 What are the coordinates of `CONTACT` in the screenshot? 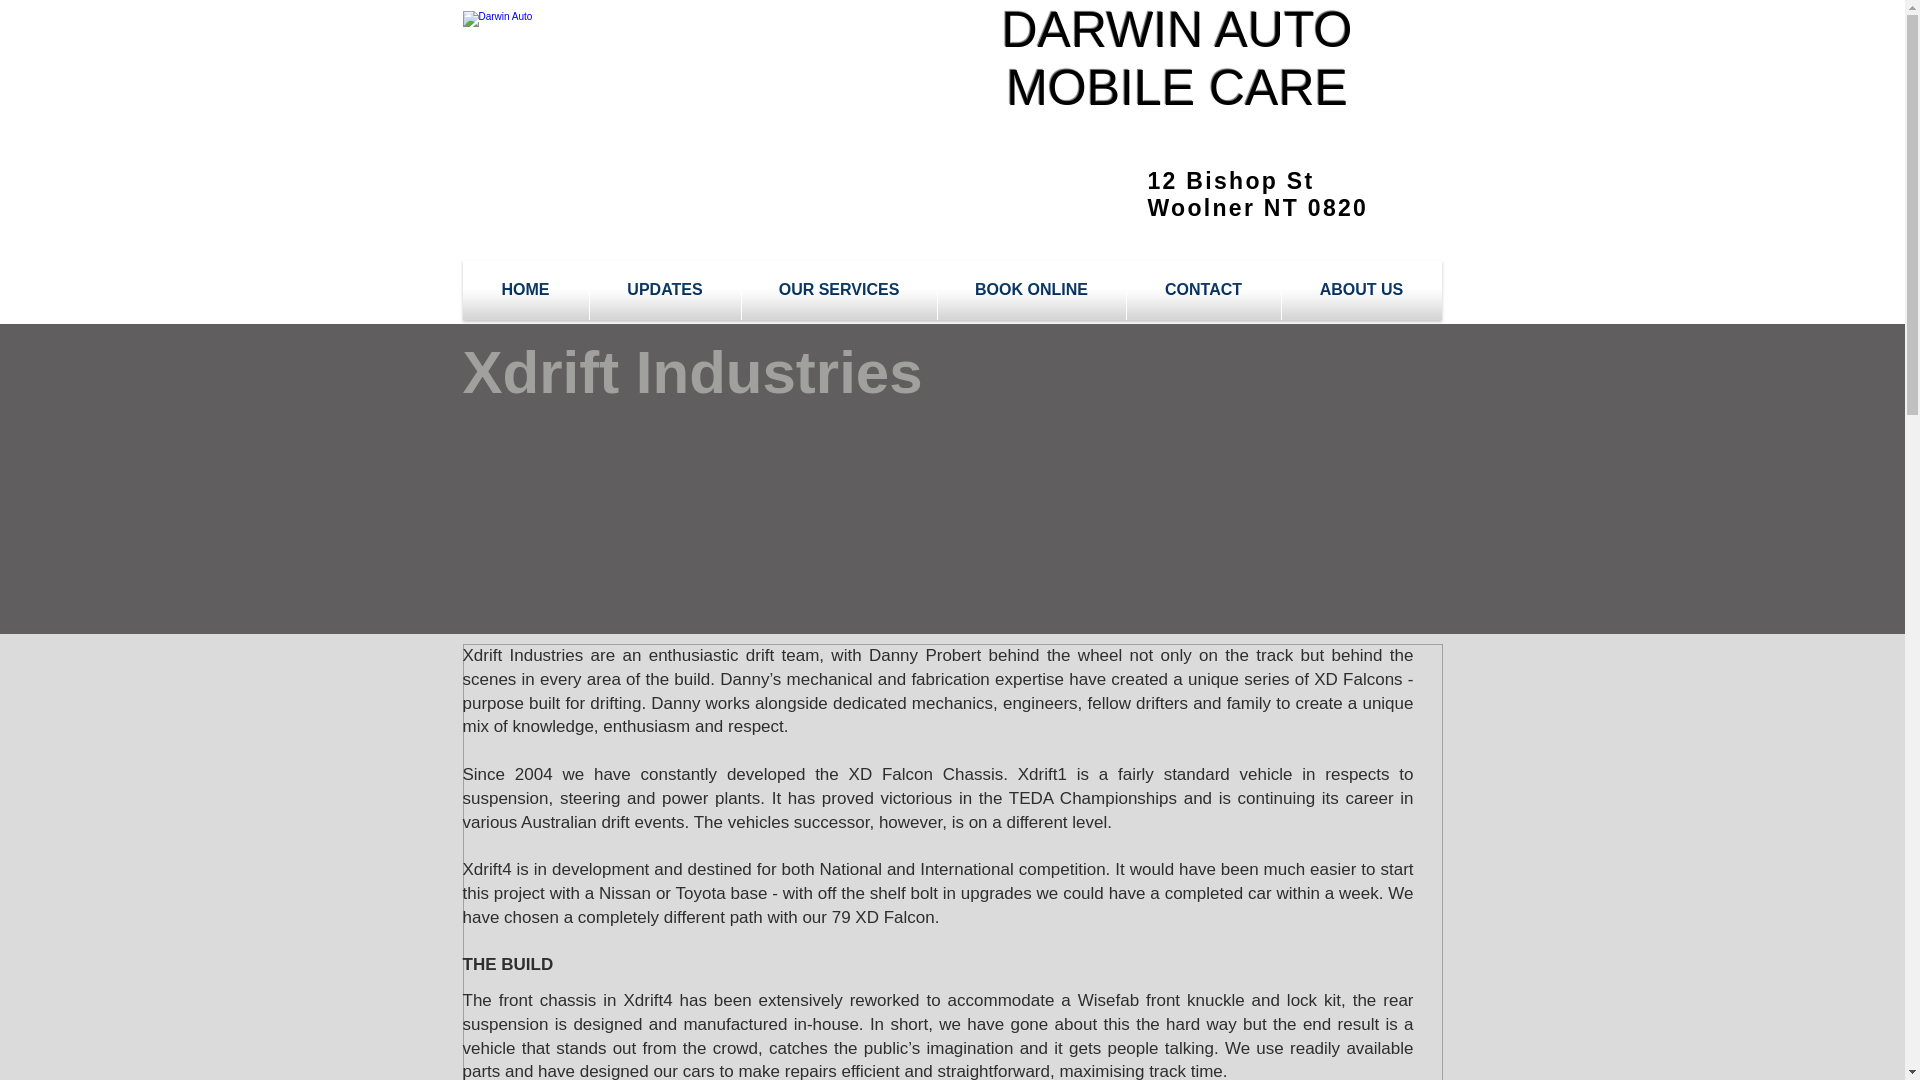 It's located at (1202, 290).